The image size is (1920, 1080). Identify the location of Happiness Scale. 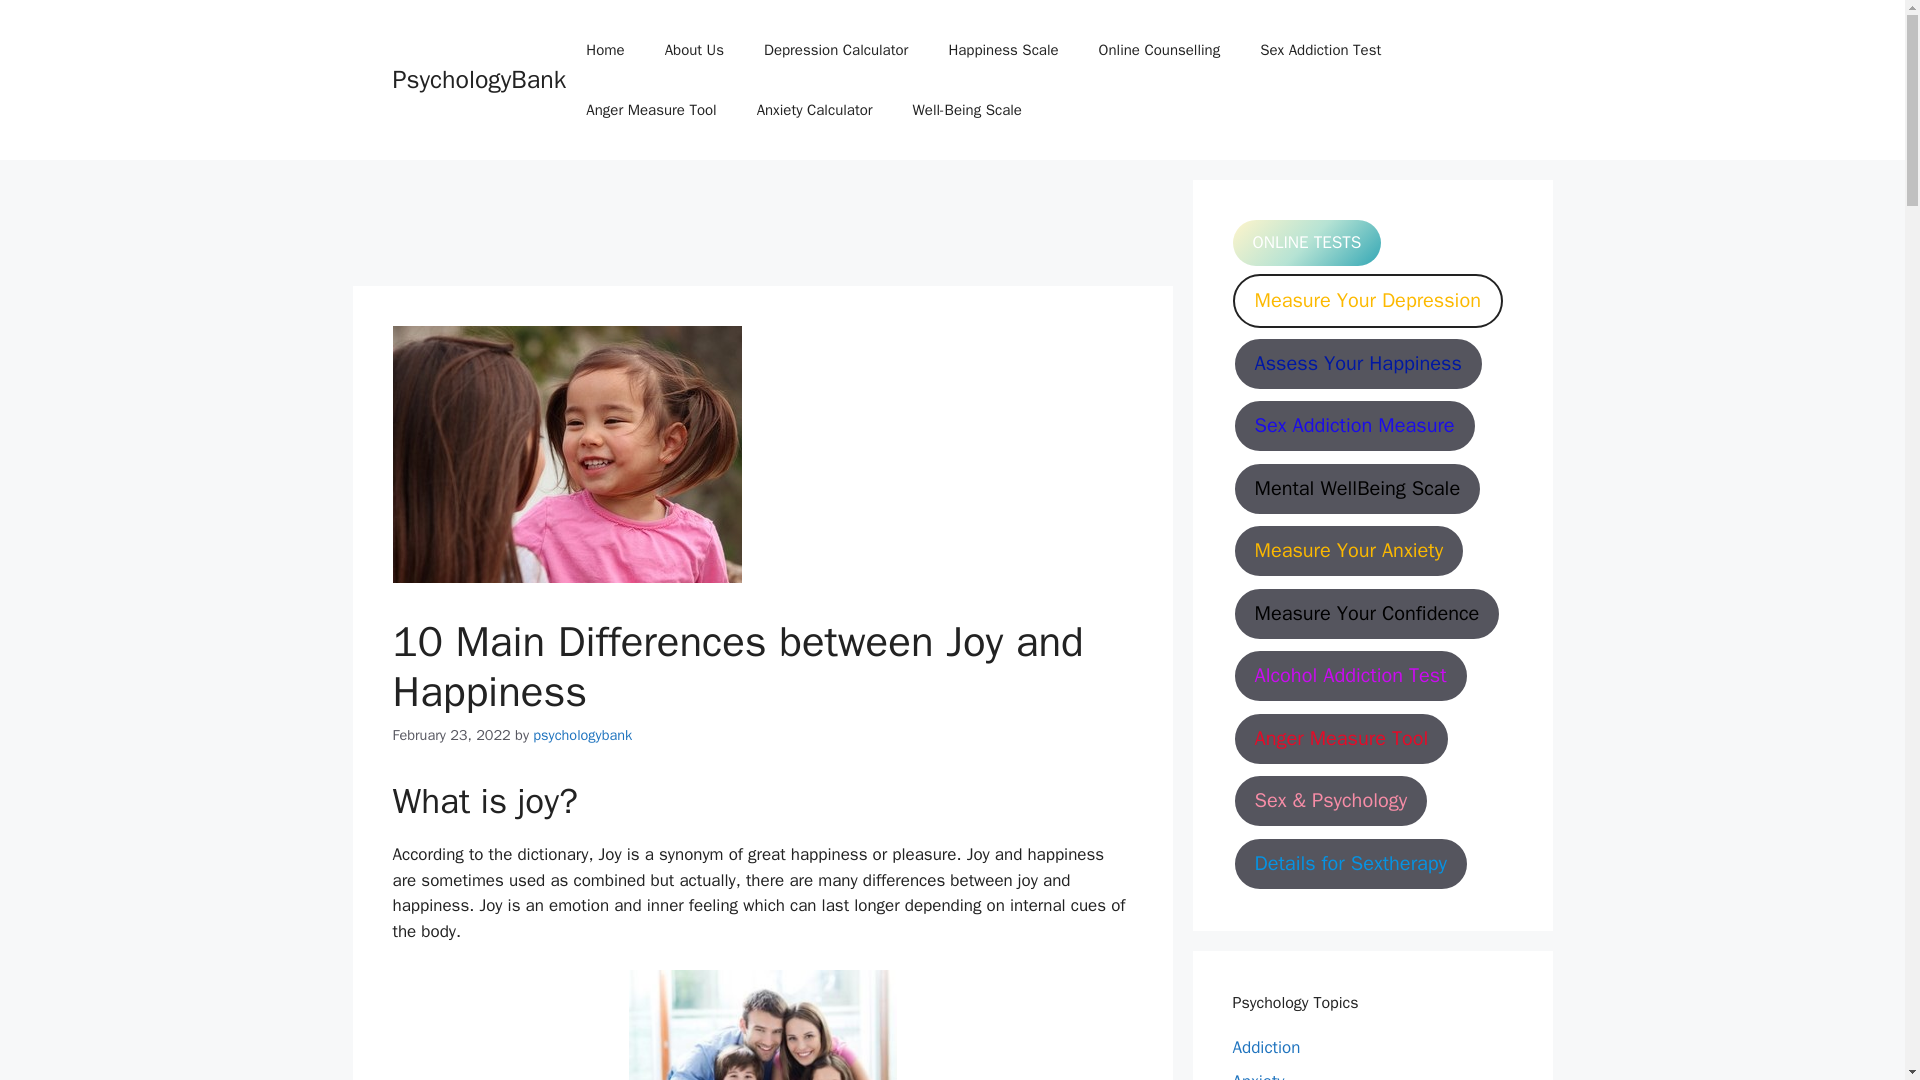
(1002, 50).